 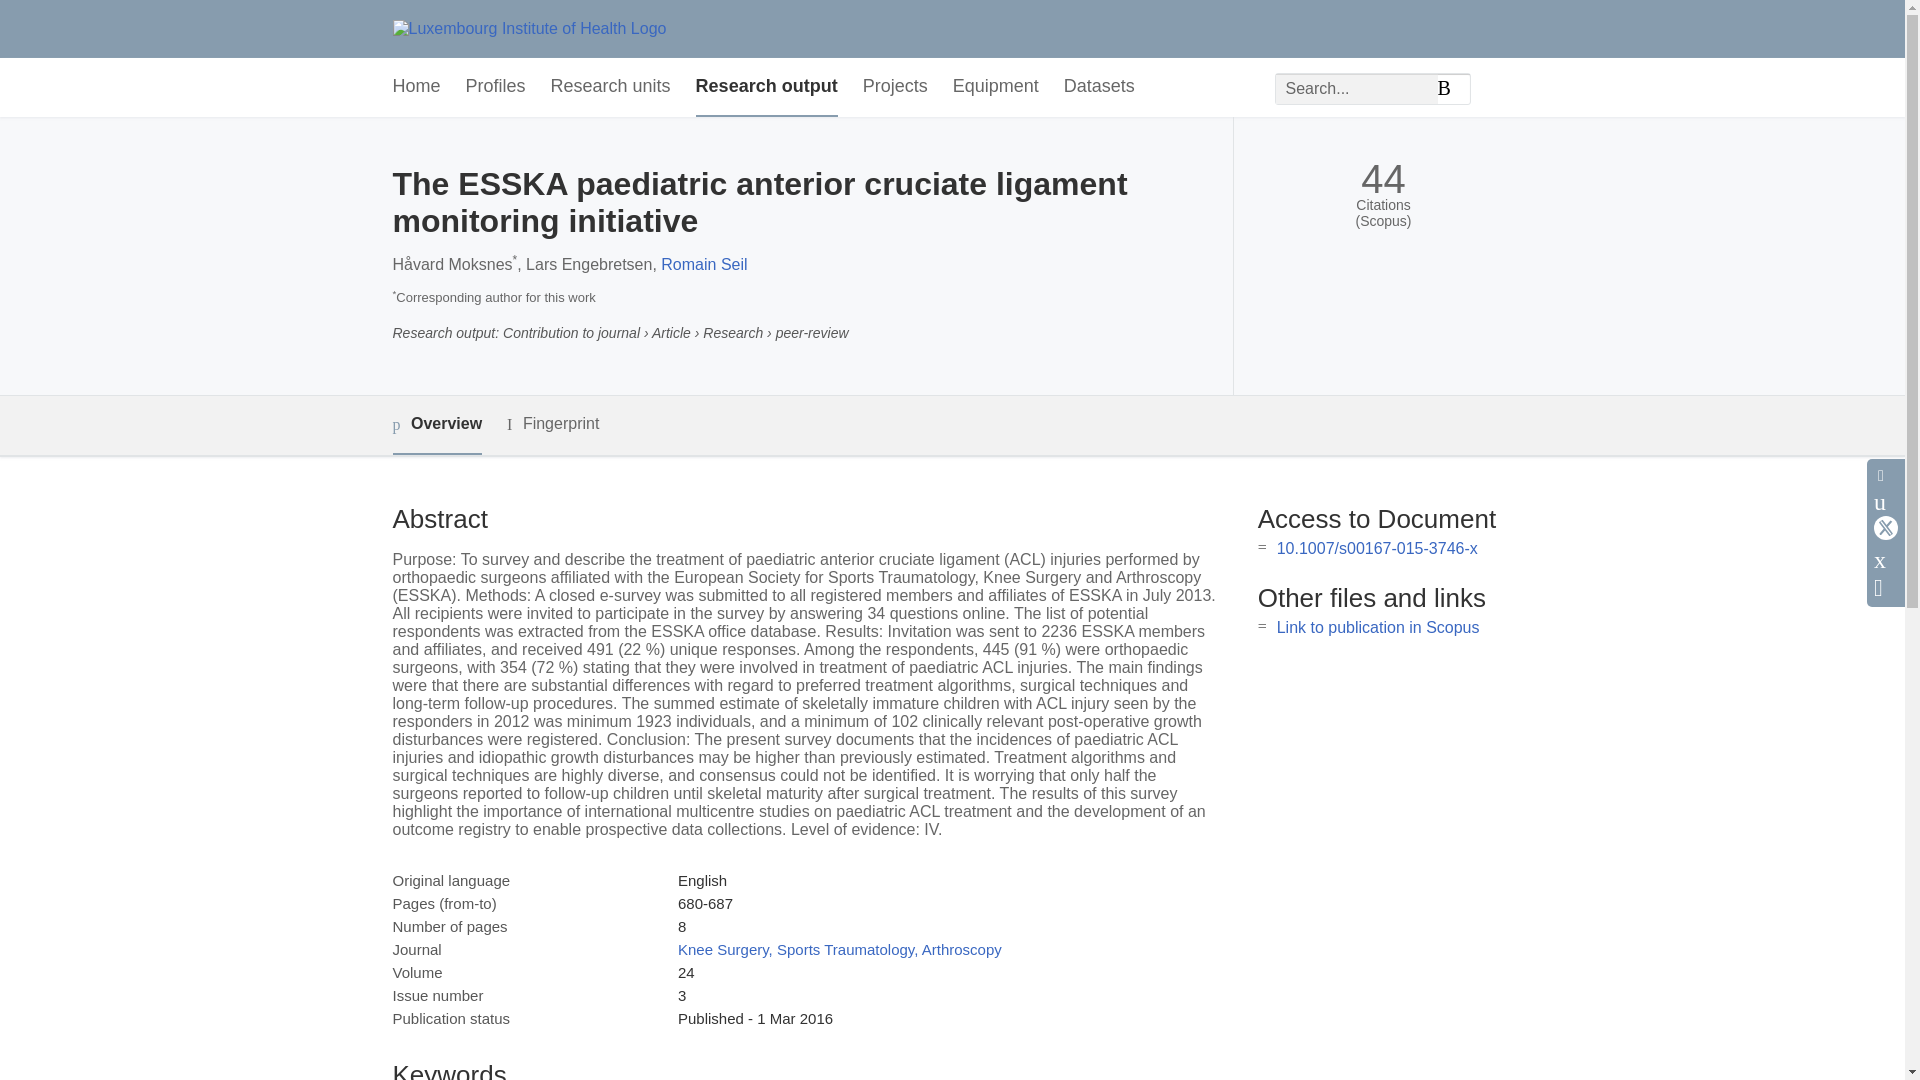 I want to click on Profiles, so click(x=496, y=87).